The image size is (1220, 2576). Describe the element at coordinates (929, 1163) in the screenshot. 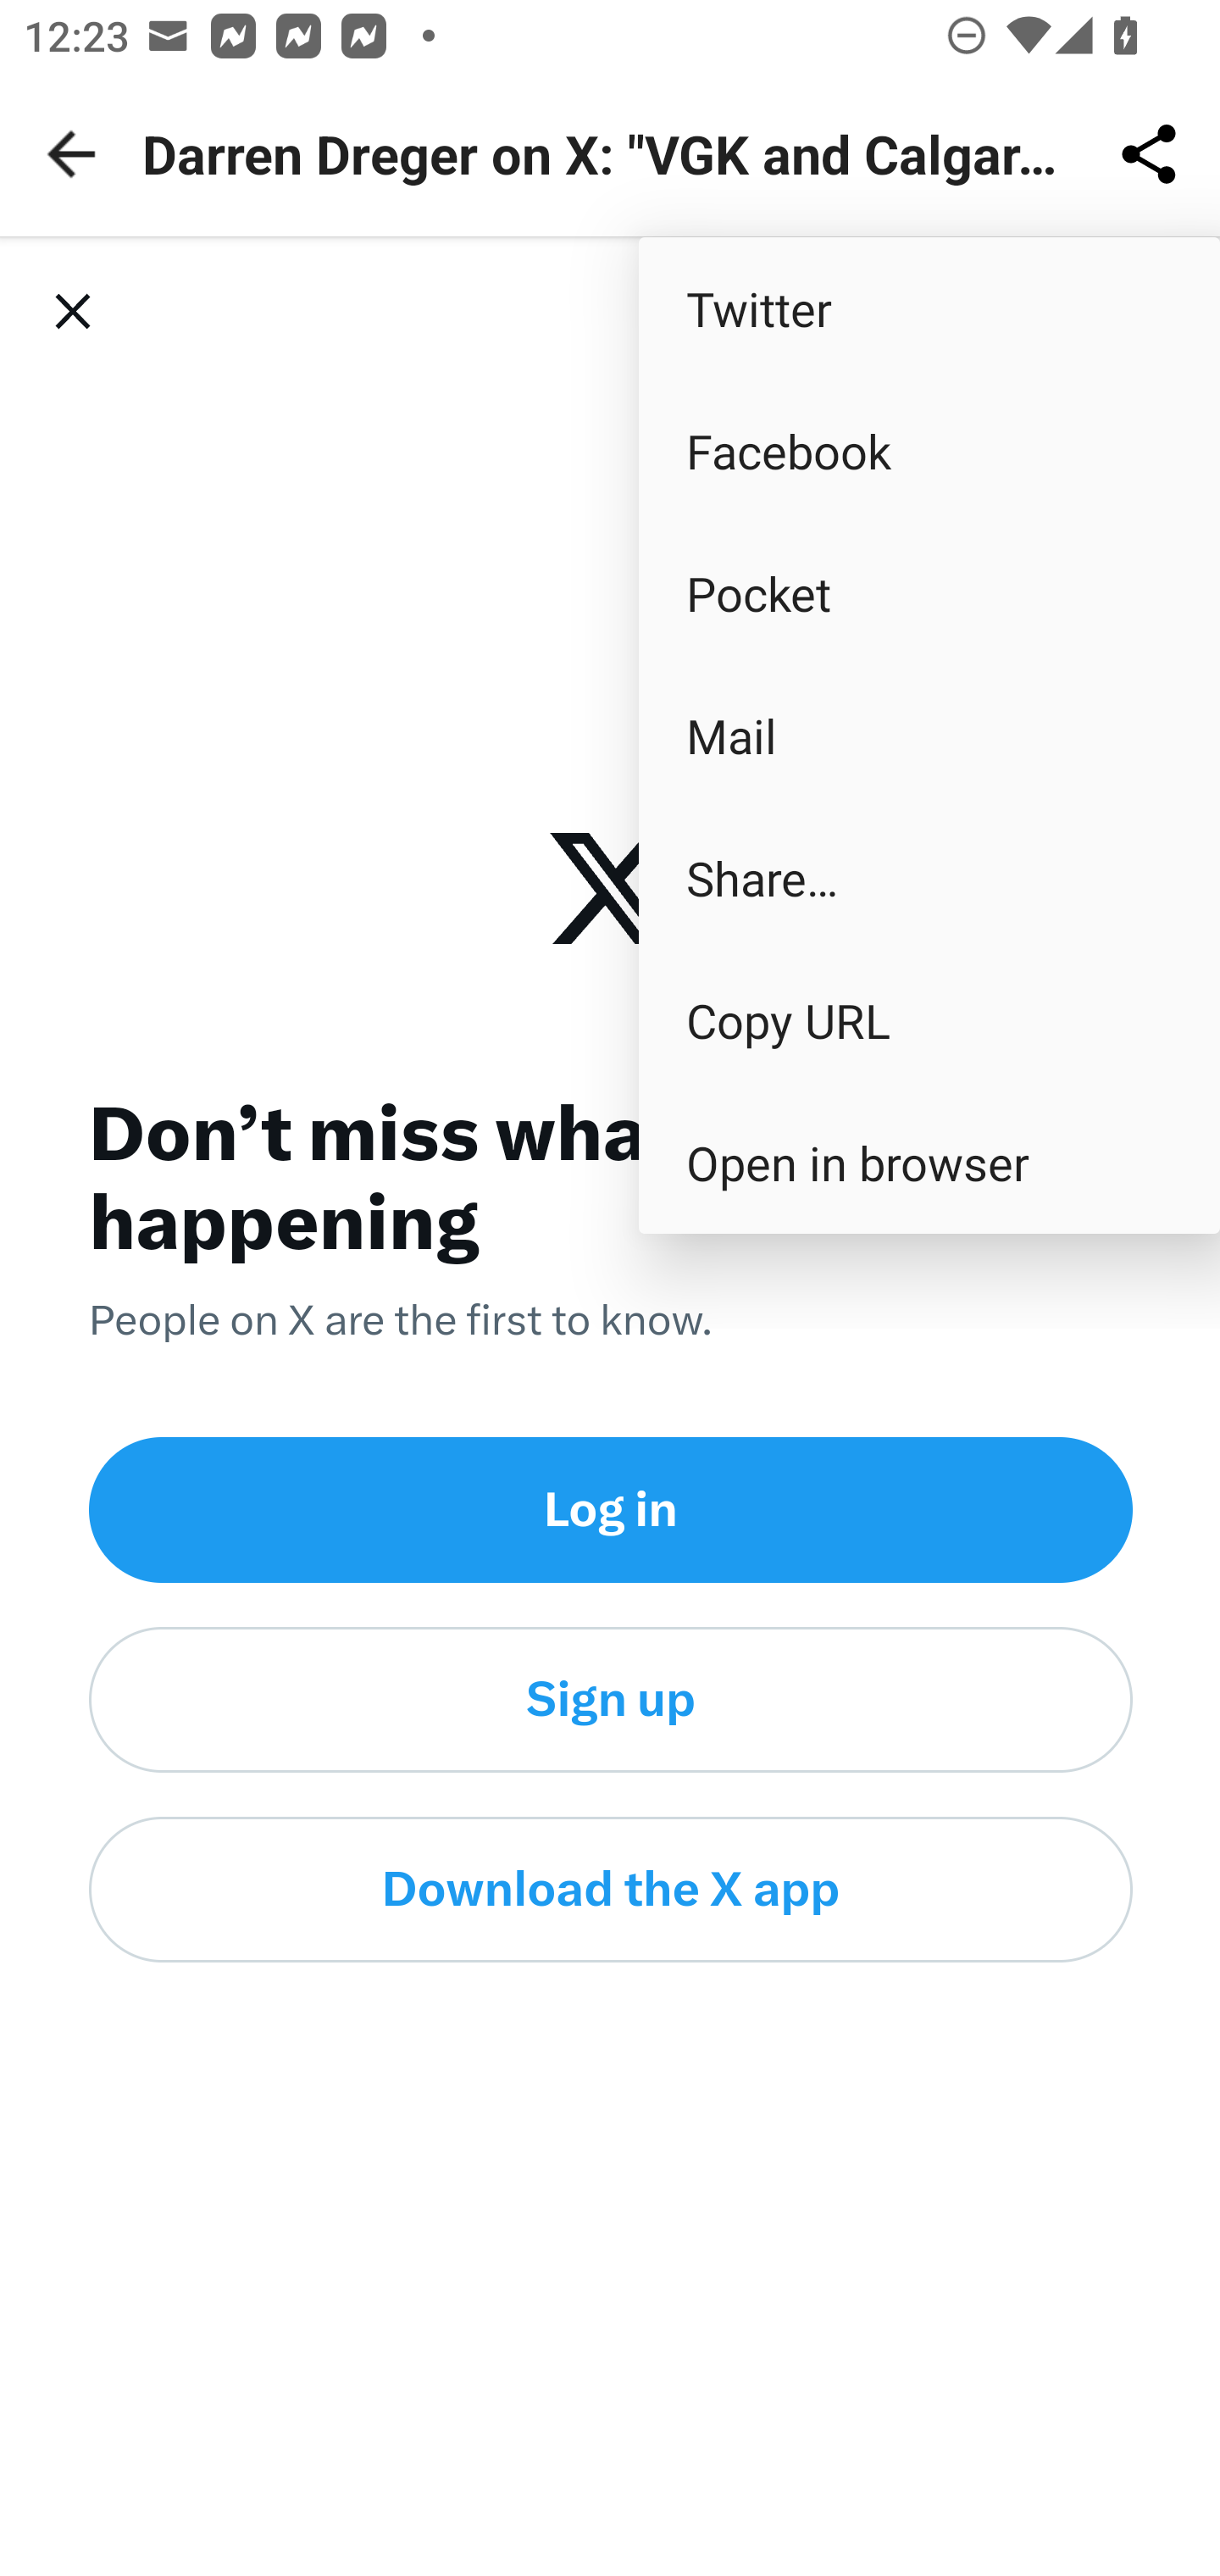

I see `Open in browser` at that location.